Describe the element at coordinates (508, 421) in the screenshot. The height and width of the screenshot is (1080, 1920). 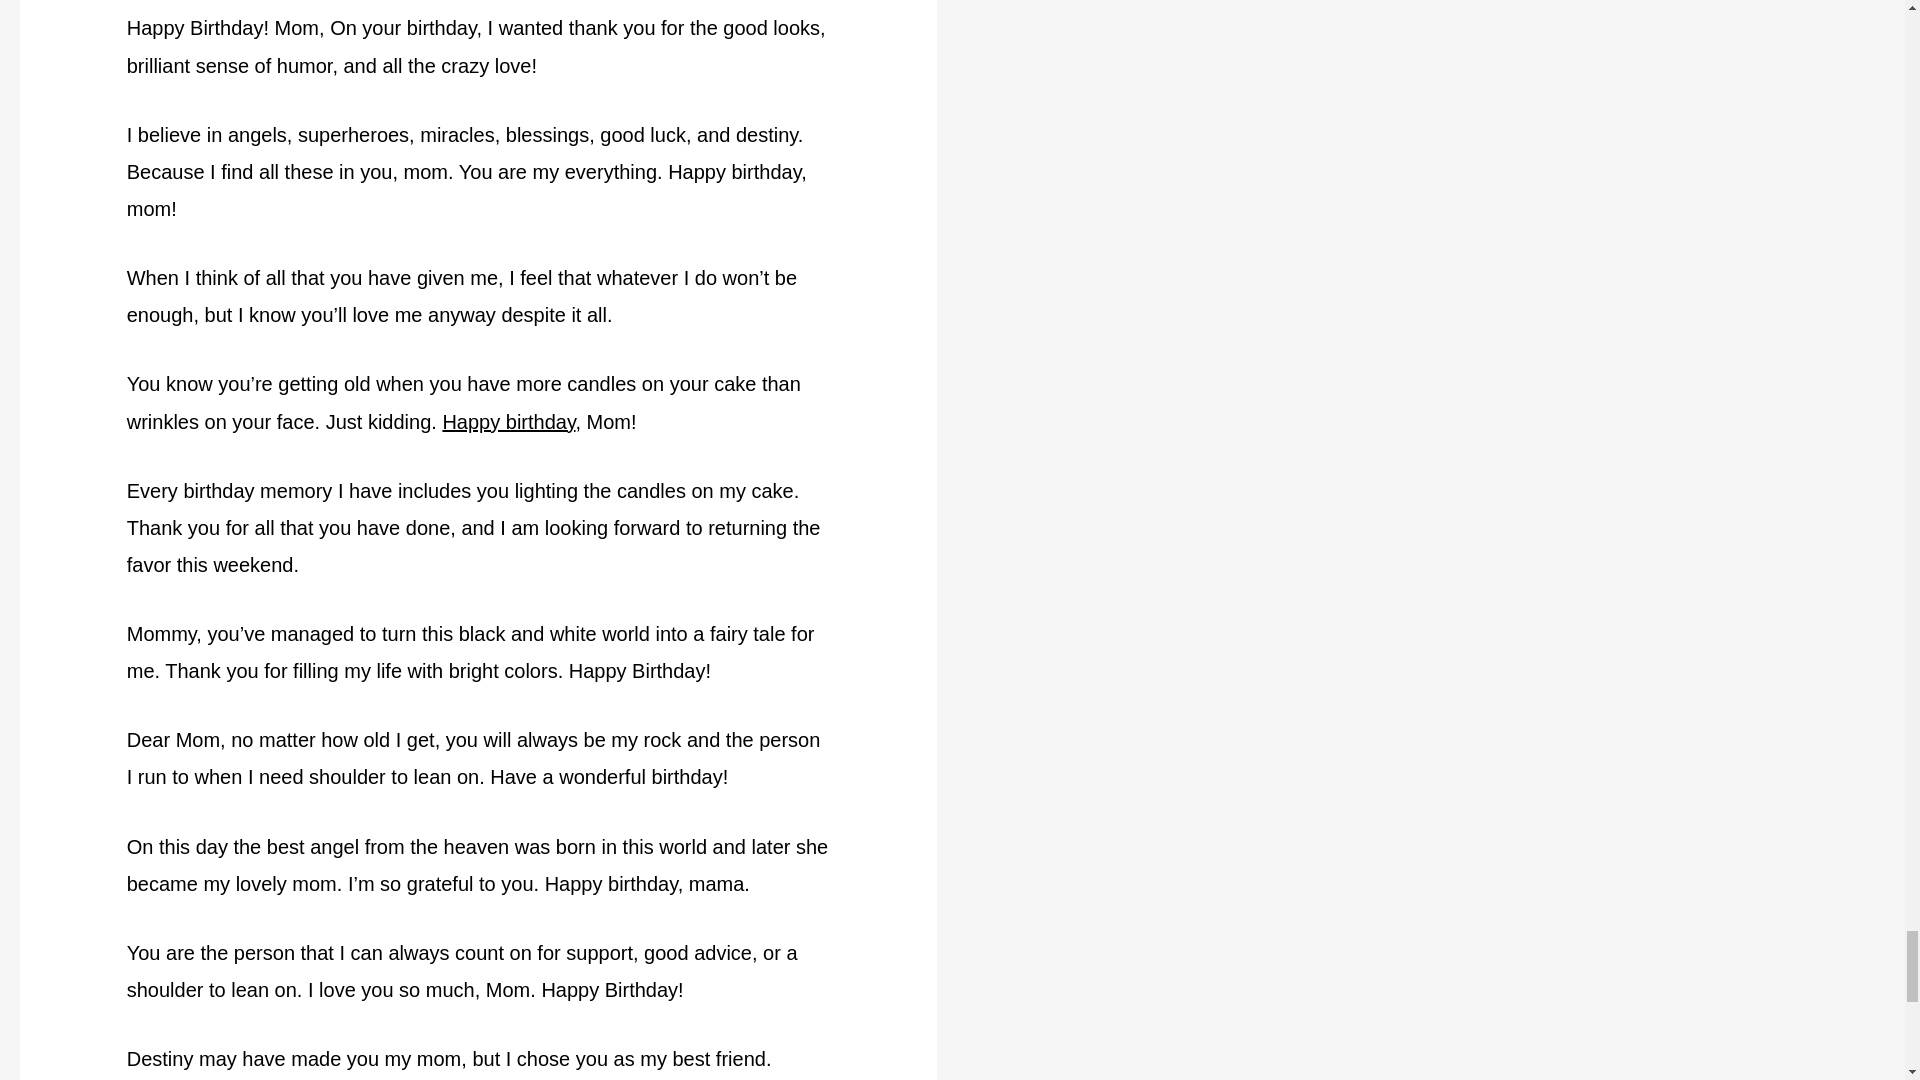
I see `Happy birthday` at that location.